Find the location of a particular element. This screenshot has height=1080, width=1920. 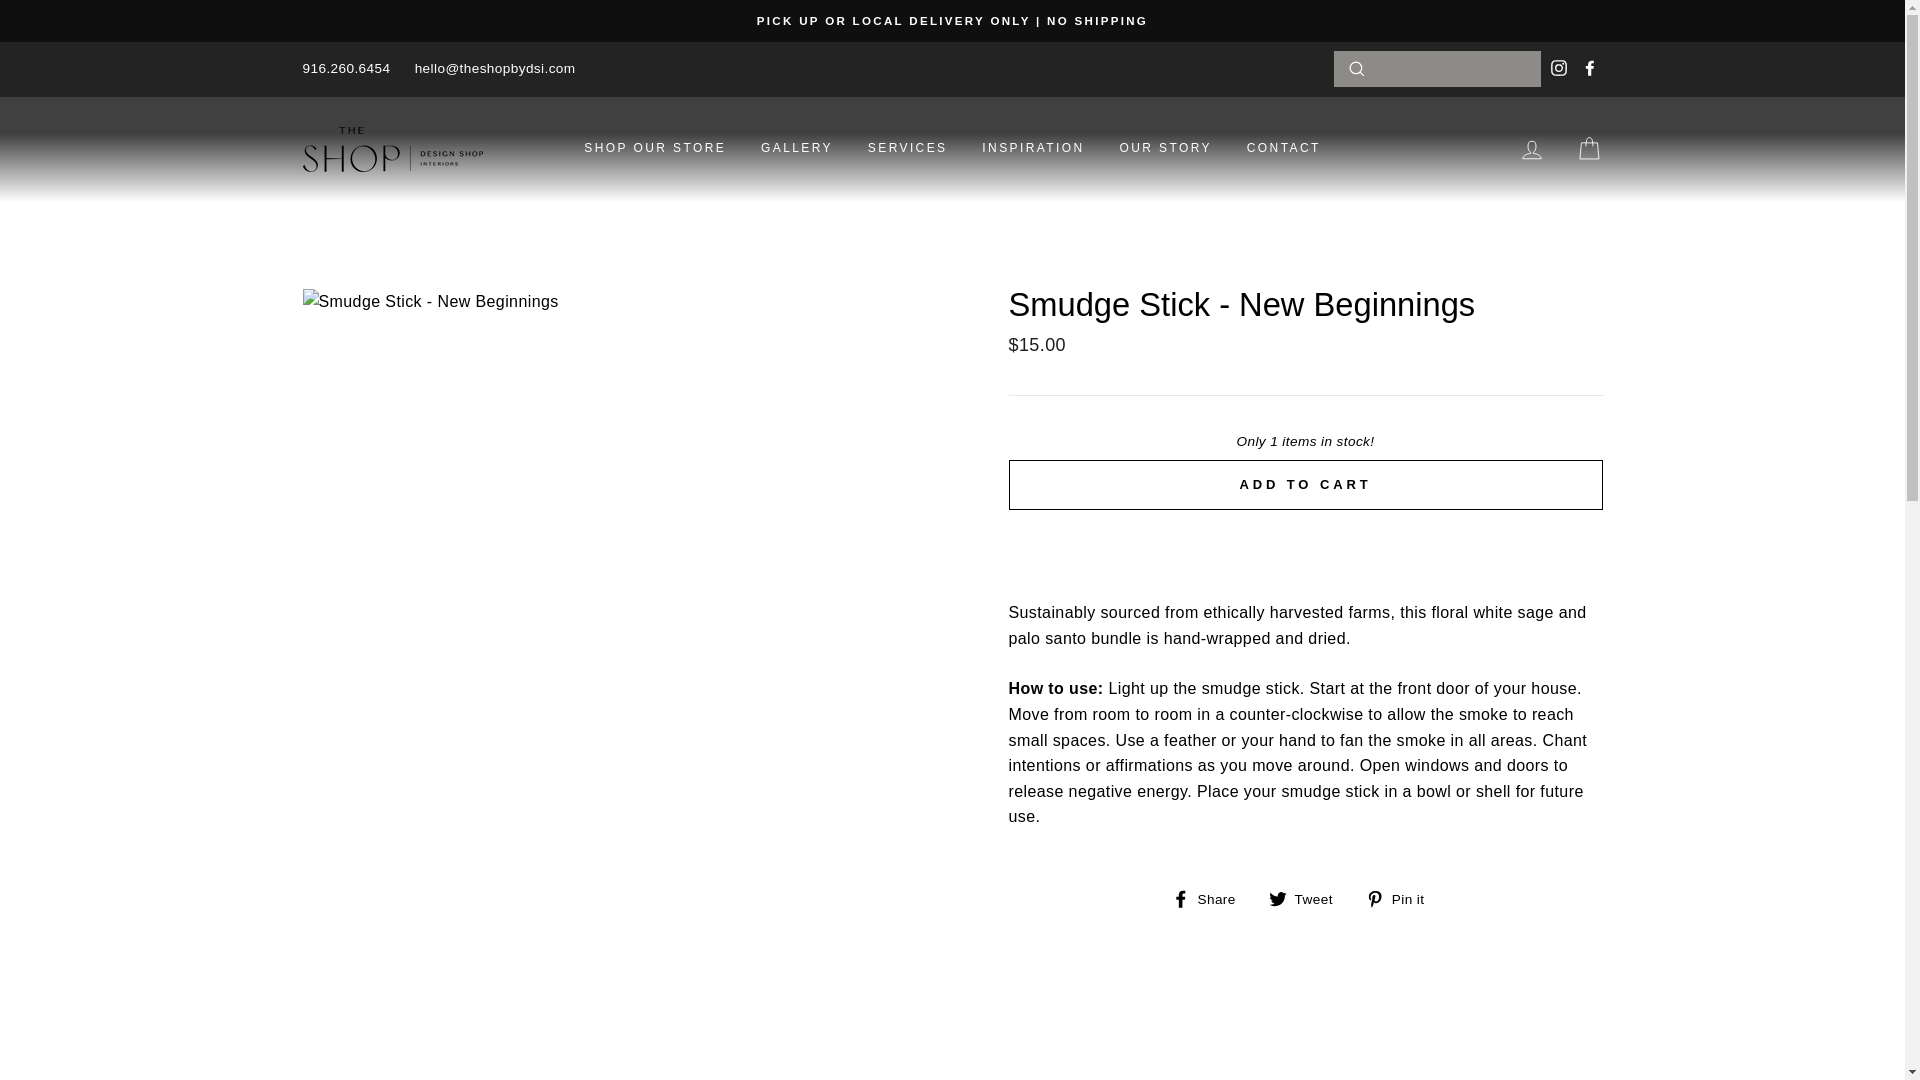

CART is located at coordinates (1211, 898).